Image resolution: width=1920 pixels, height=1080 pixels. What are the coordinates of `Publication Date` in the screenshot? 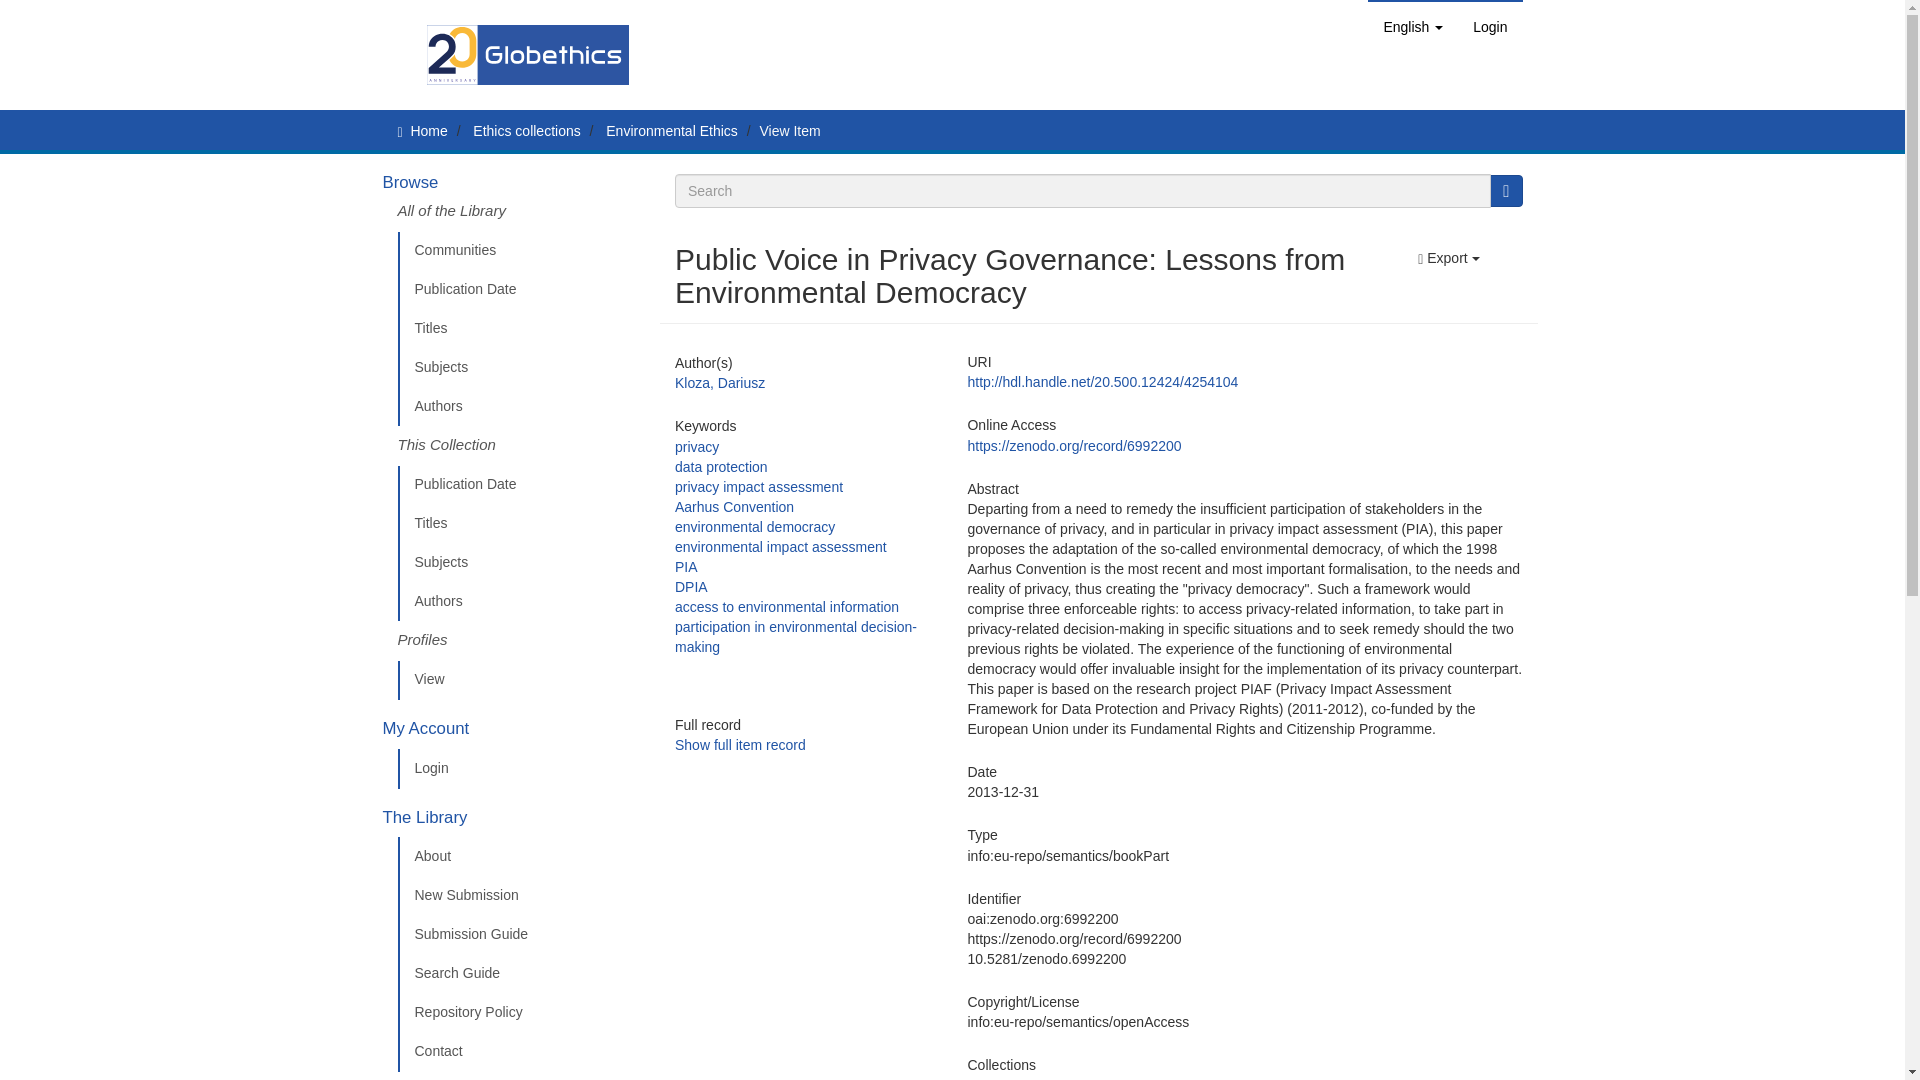 It's located at (521, 290).